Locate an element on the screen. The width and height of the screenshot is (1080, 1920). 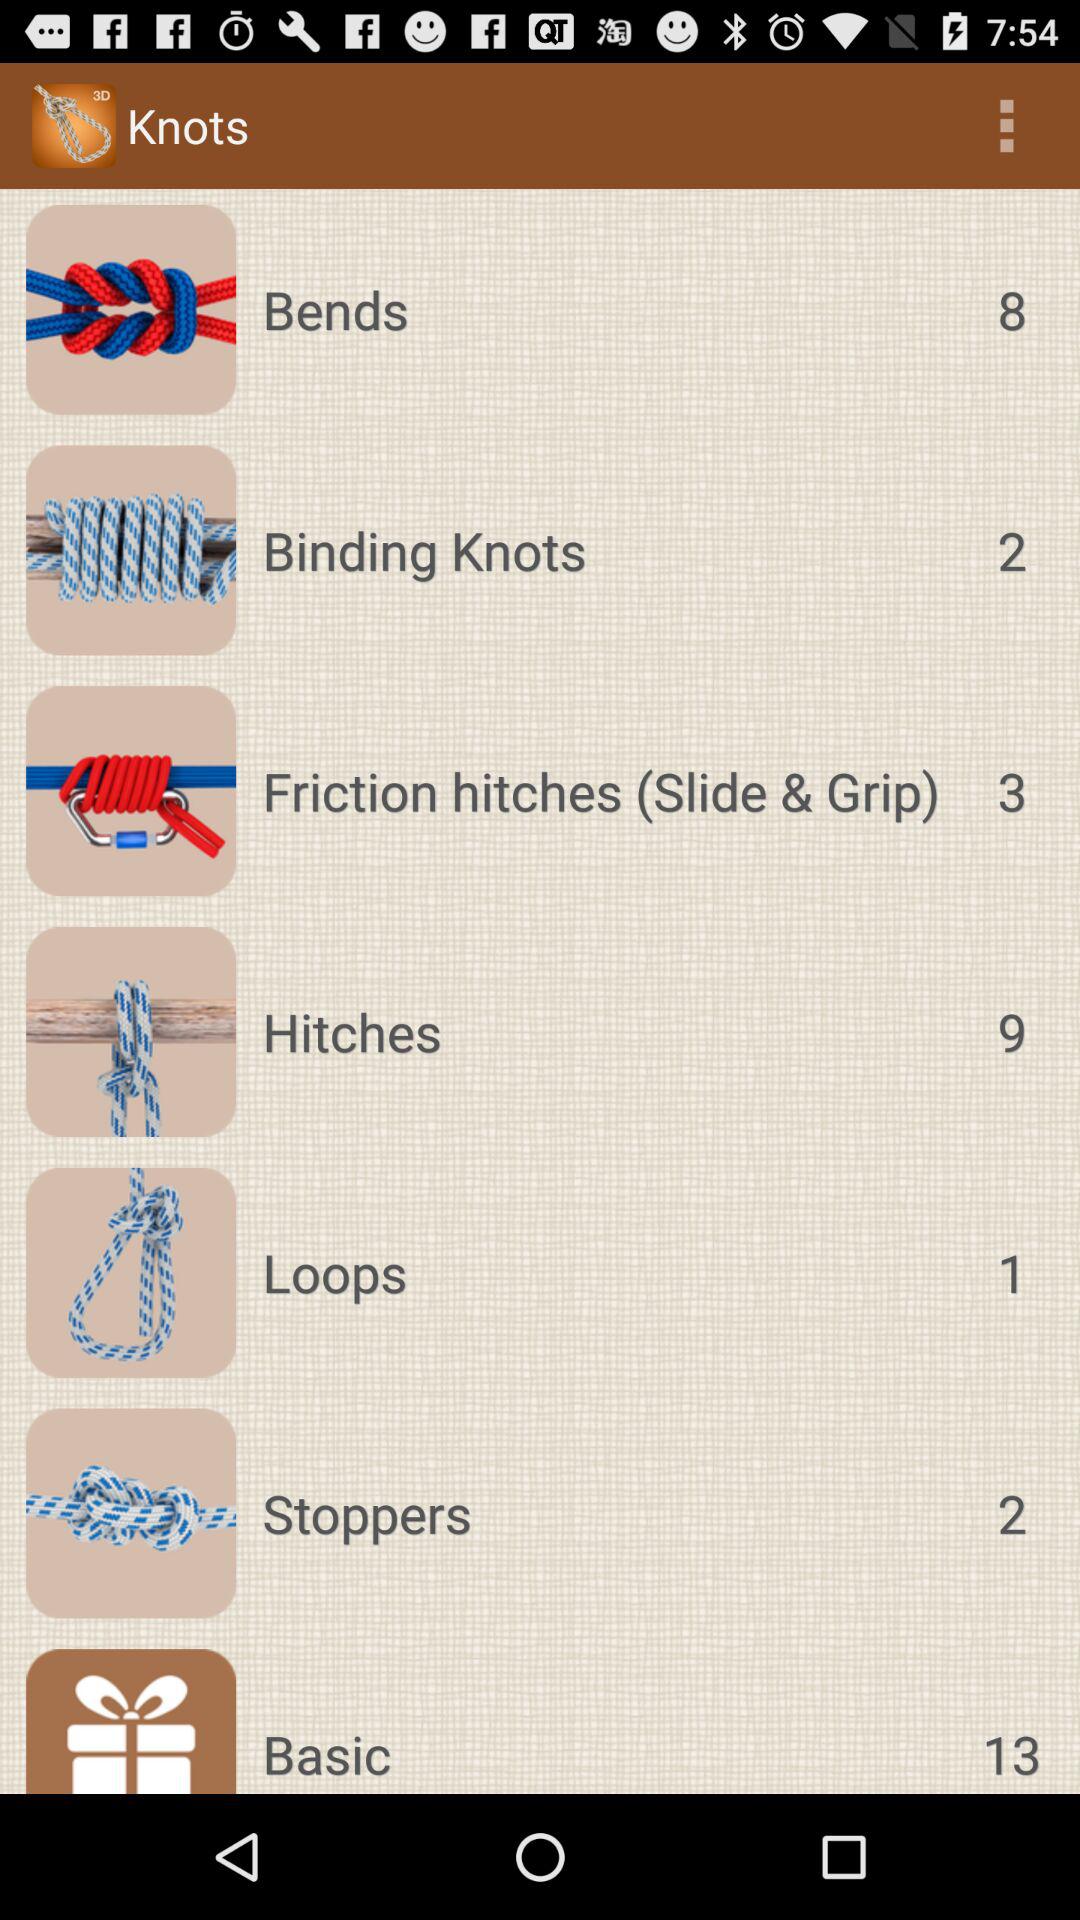
press the item below stoppers icon is located at coordinates (1012, 1721).